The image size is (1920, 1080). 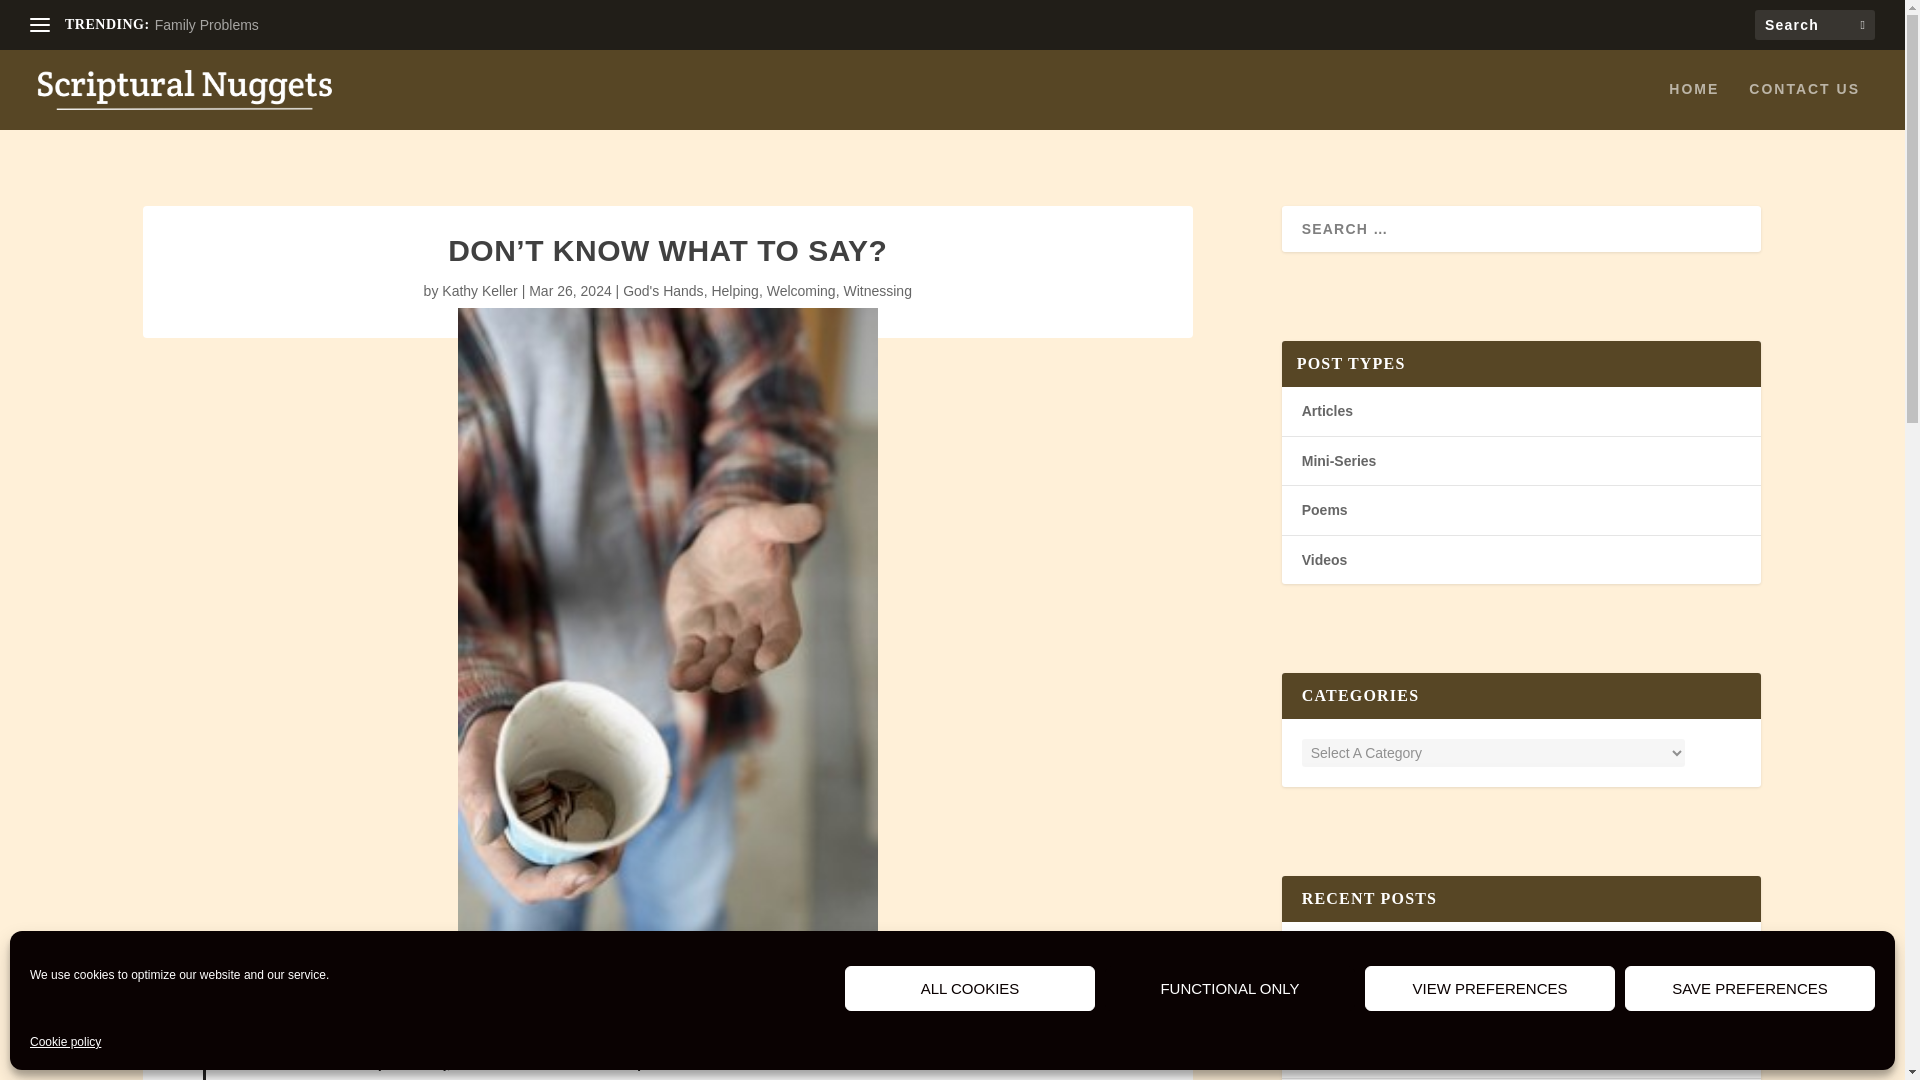 What do you see at coordinates (41, 18) in the screenshot?
I see `Search` at bounding box center [41, 18].